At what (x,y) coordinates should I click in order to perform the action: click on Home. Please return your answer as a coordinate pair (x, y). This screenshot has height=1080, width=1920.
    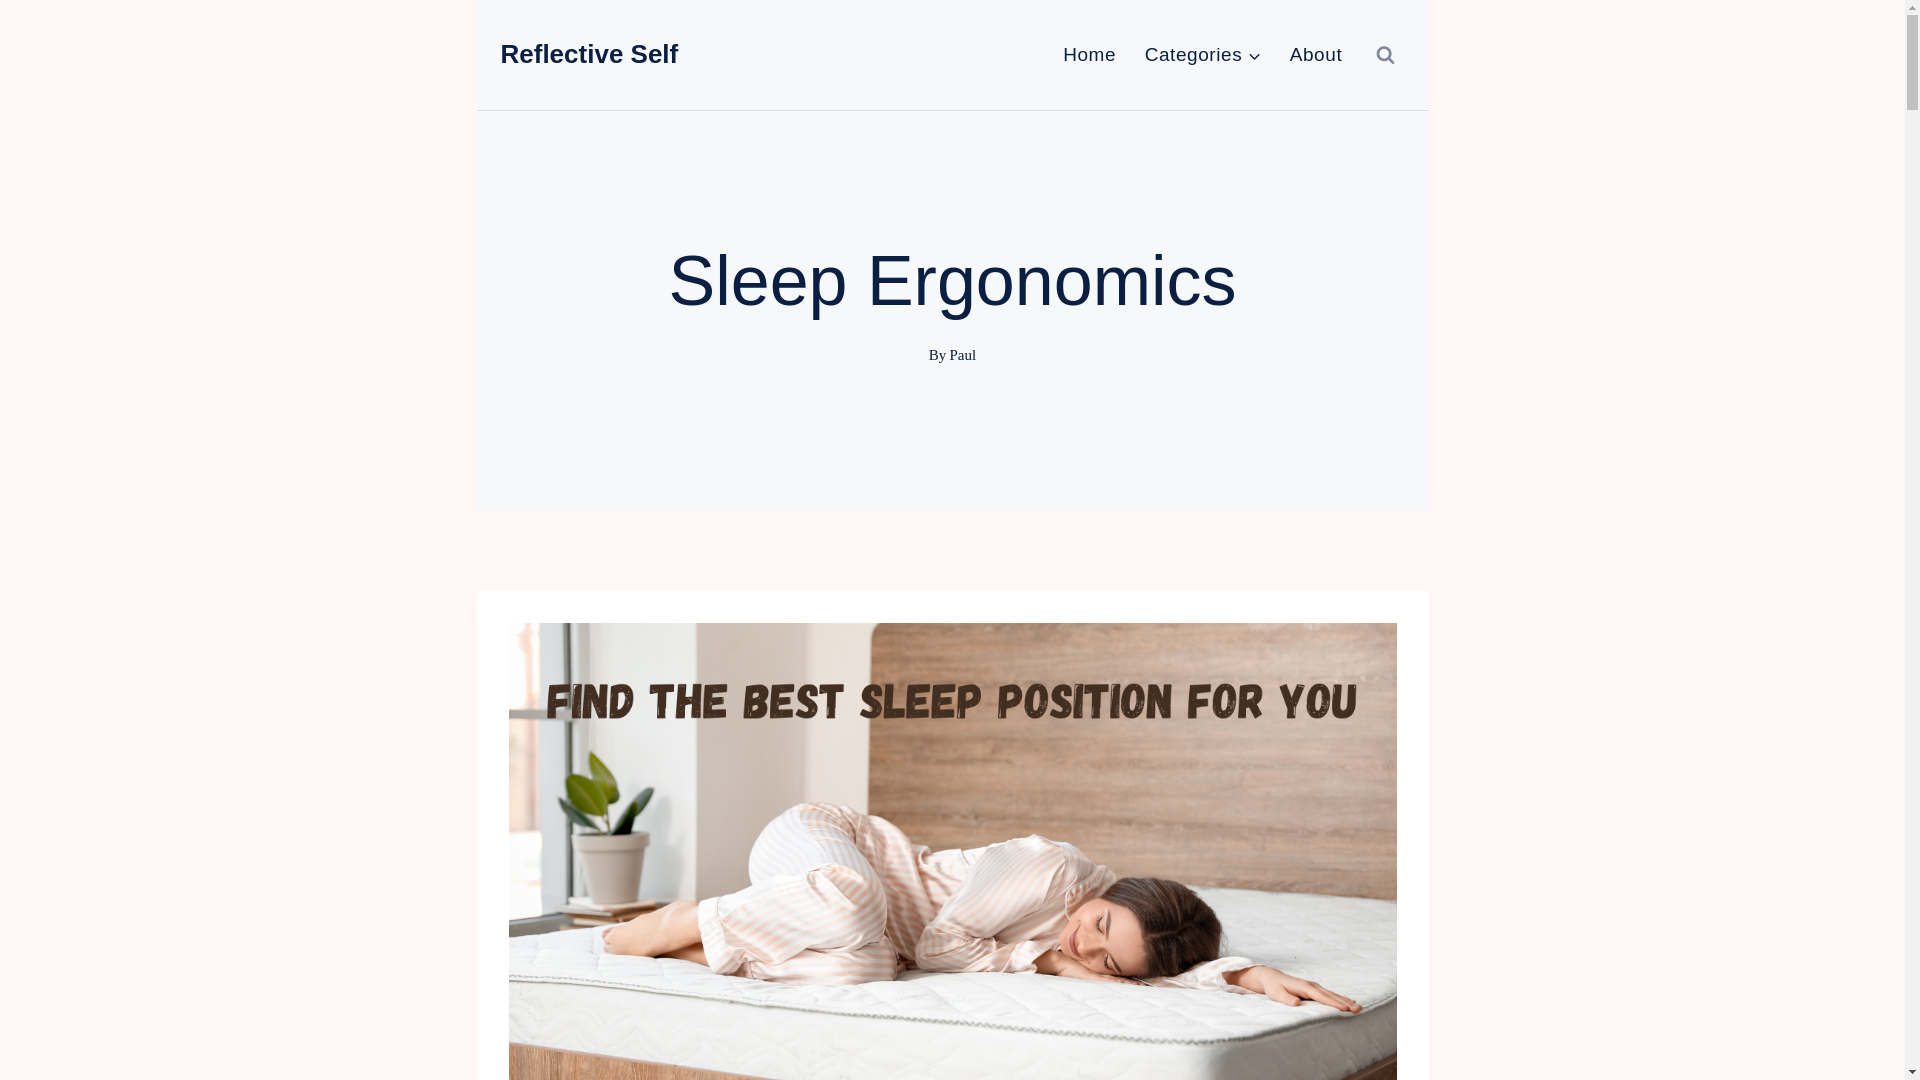
    Looking at the image, I should click on (1089, 54).